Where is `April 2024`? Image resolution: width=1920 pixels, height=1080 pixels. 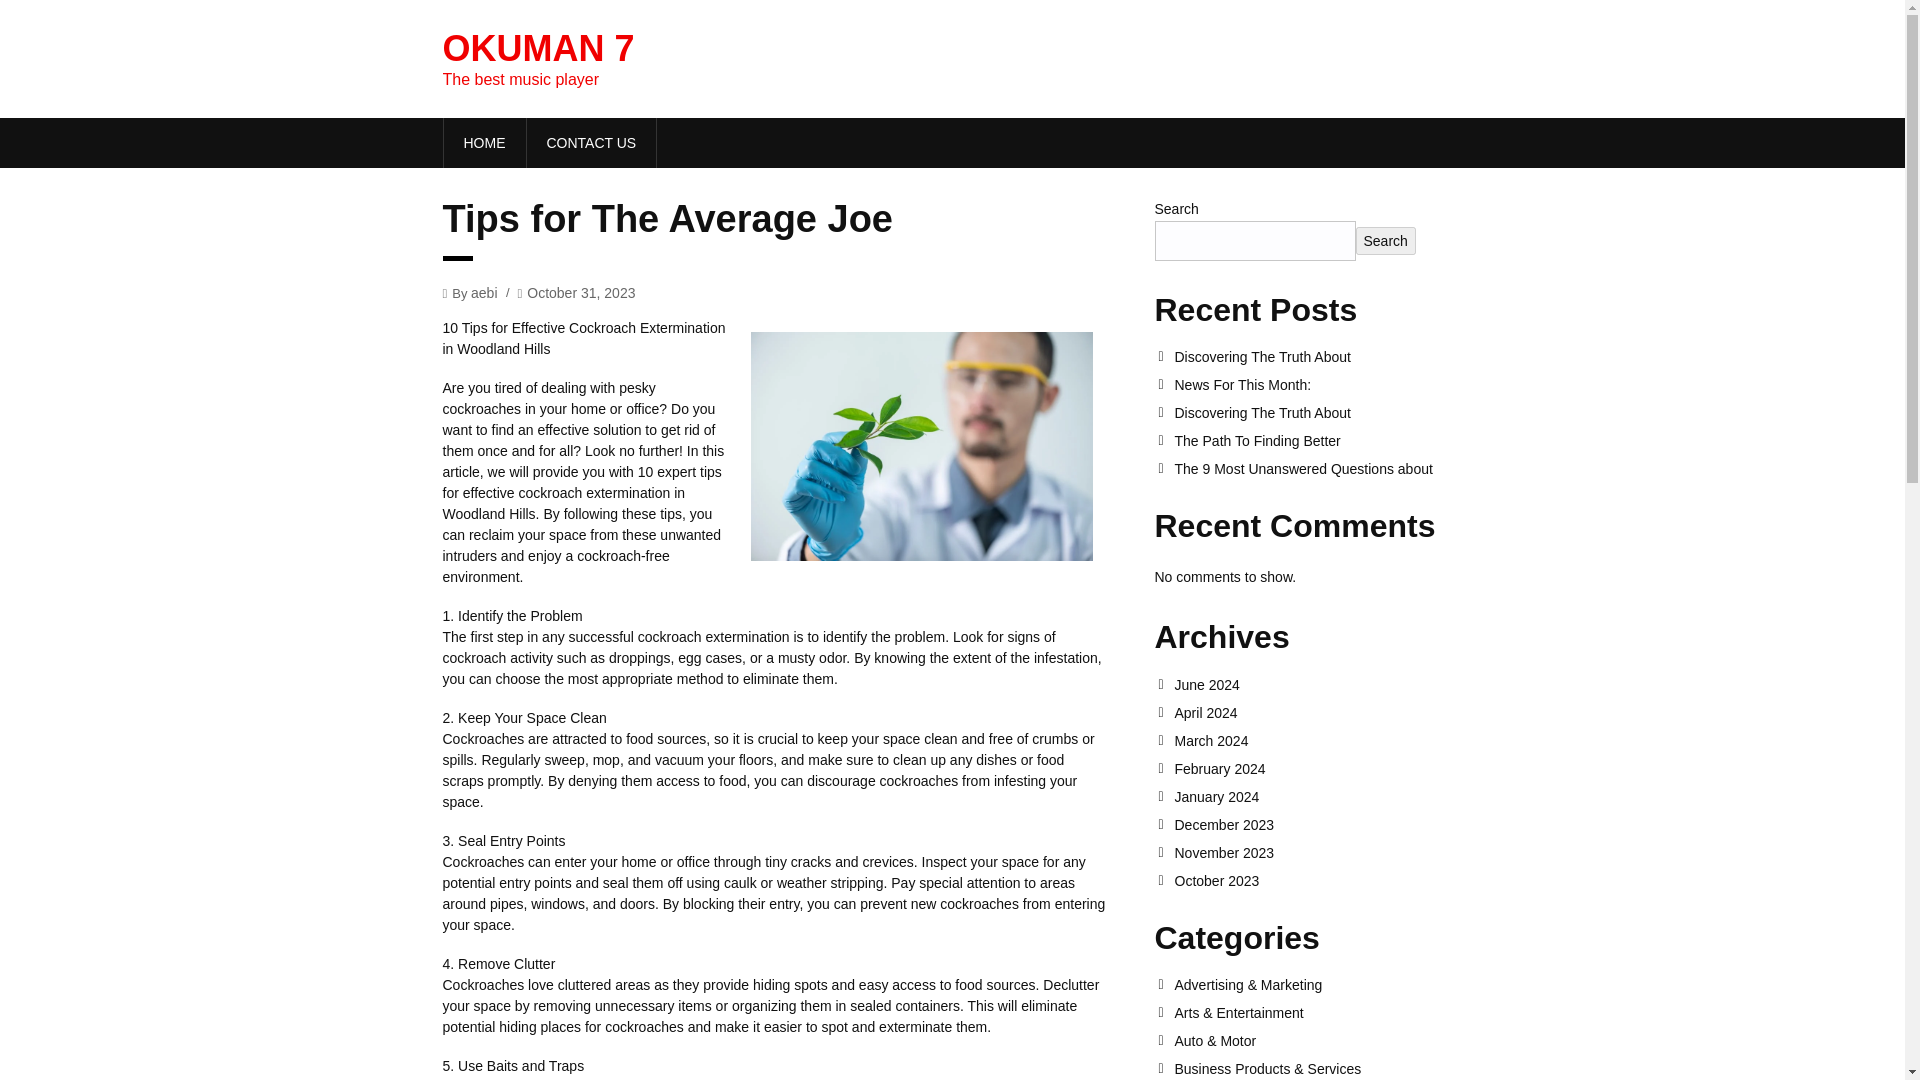 April 2024 is located at coordinates (1317, 713).